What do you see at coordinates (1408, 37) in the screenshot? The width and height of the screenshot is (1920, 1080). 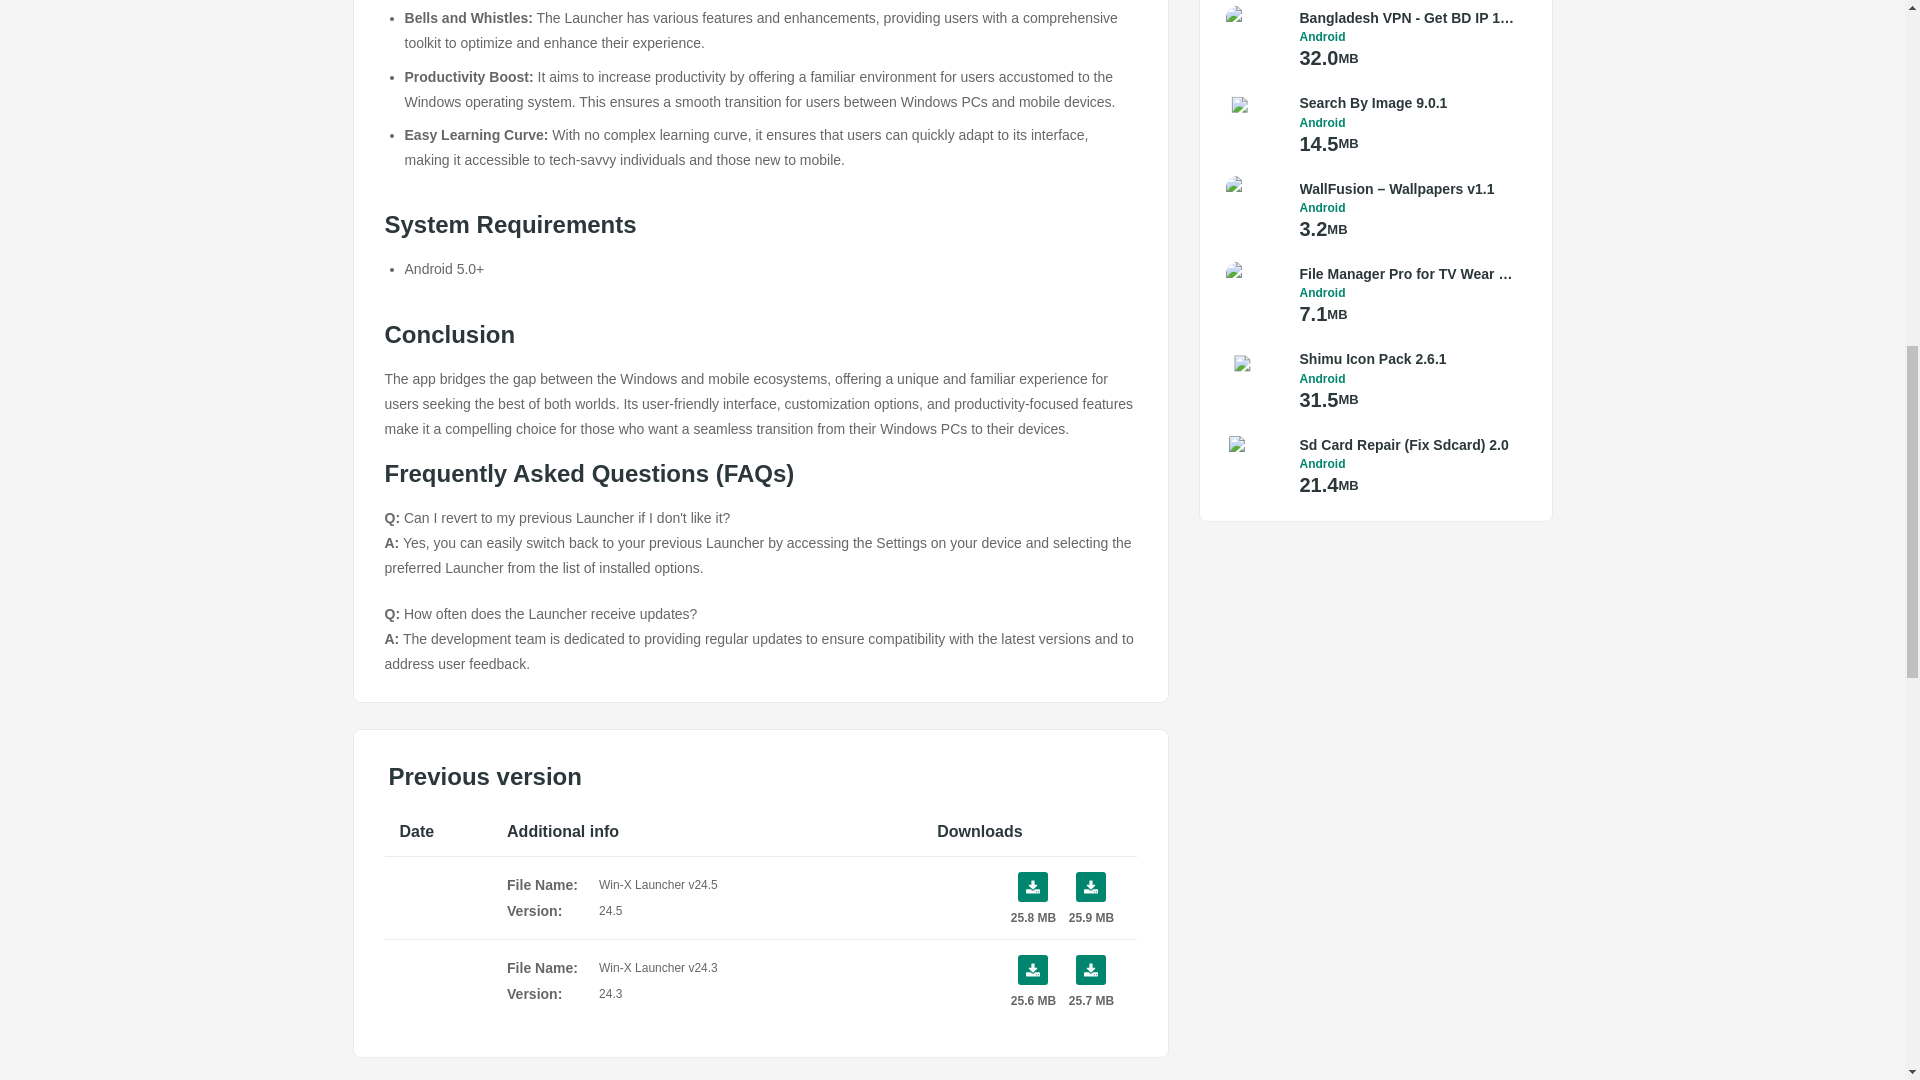 I see `Android` at bounding box center [1408, 37].